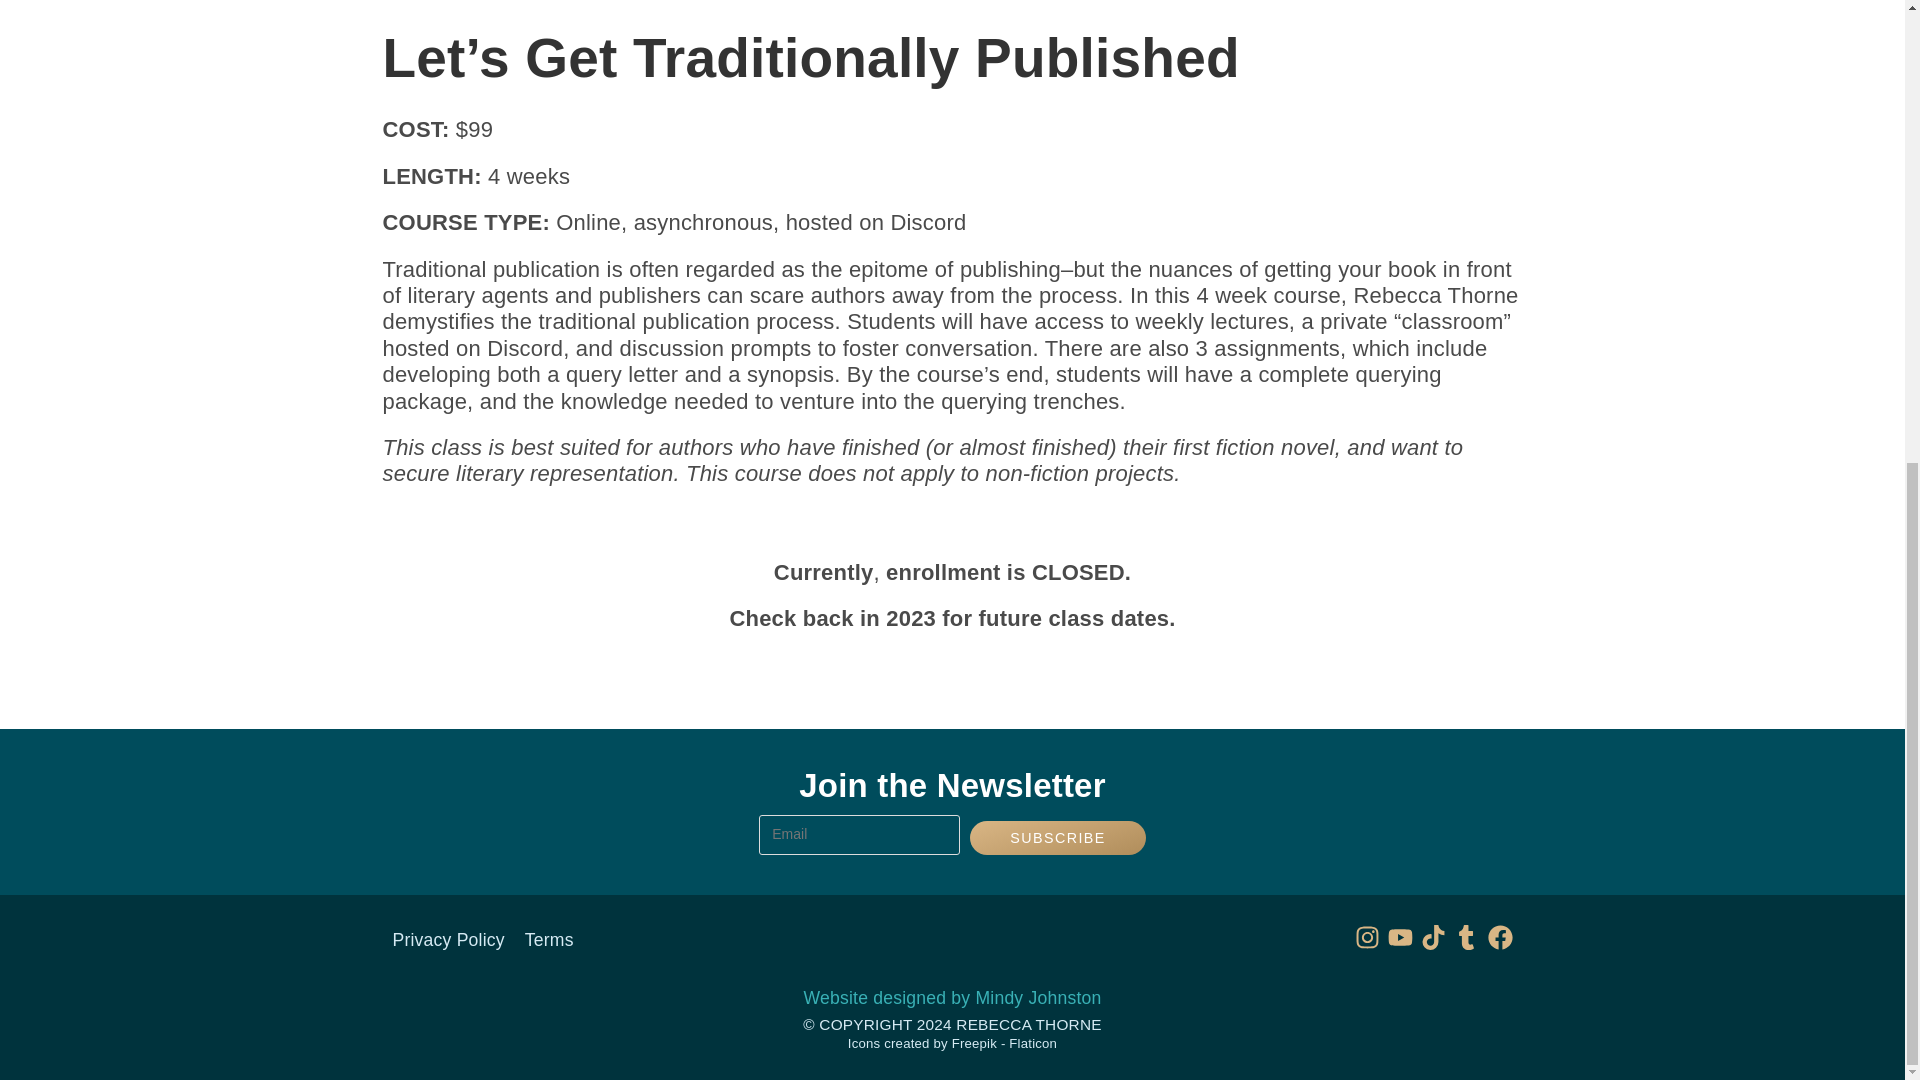 This screenshot has width=1920, height=1080. I want to click on Website designed by Mindy Johnston, so click(953, 998).